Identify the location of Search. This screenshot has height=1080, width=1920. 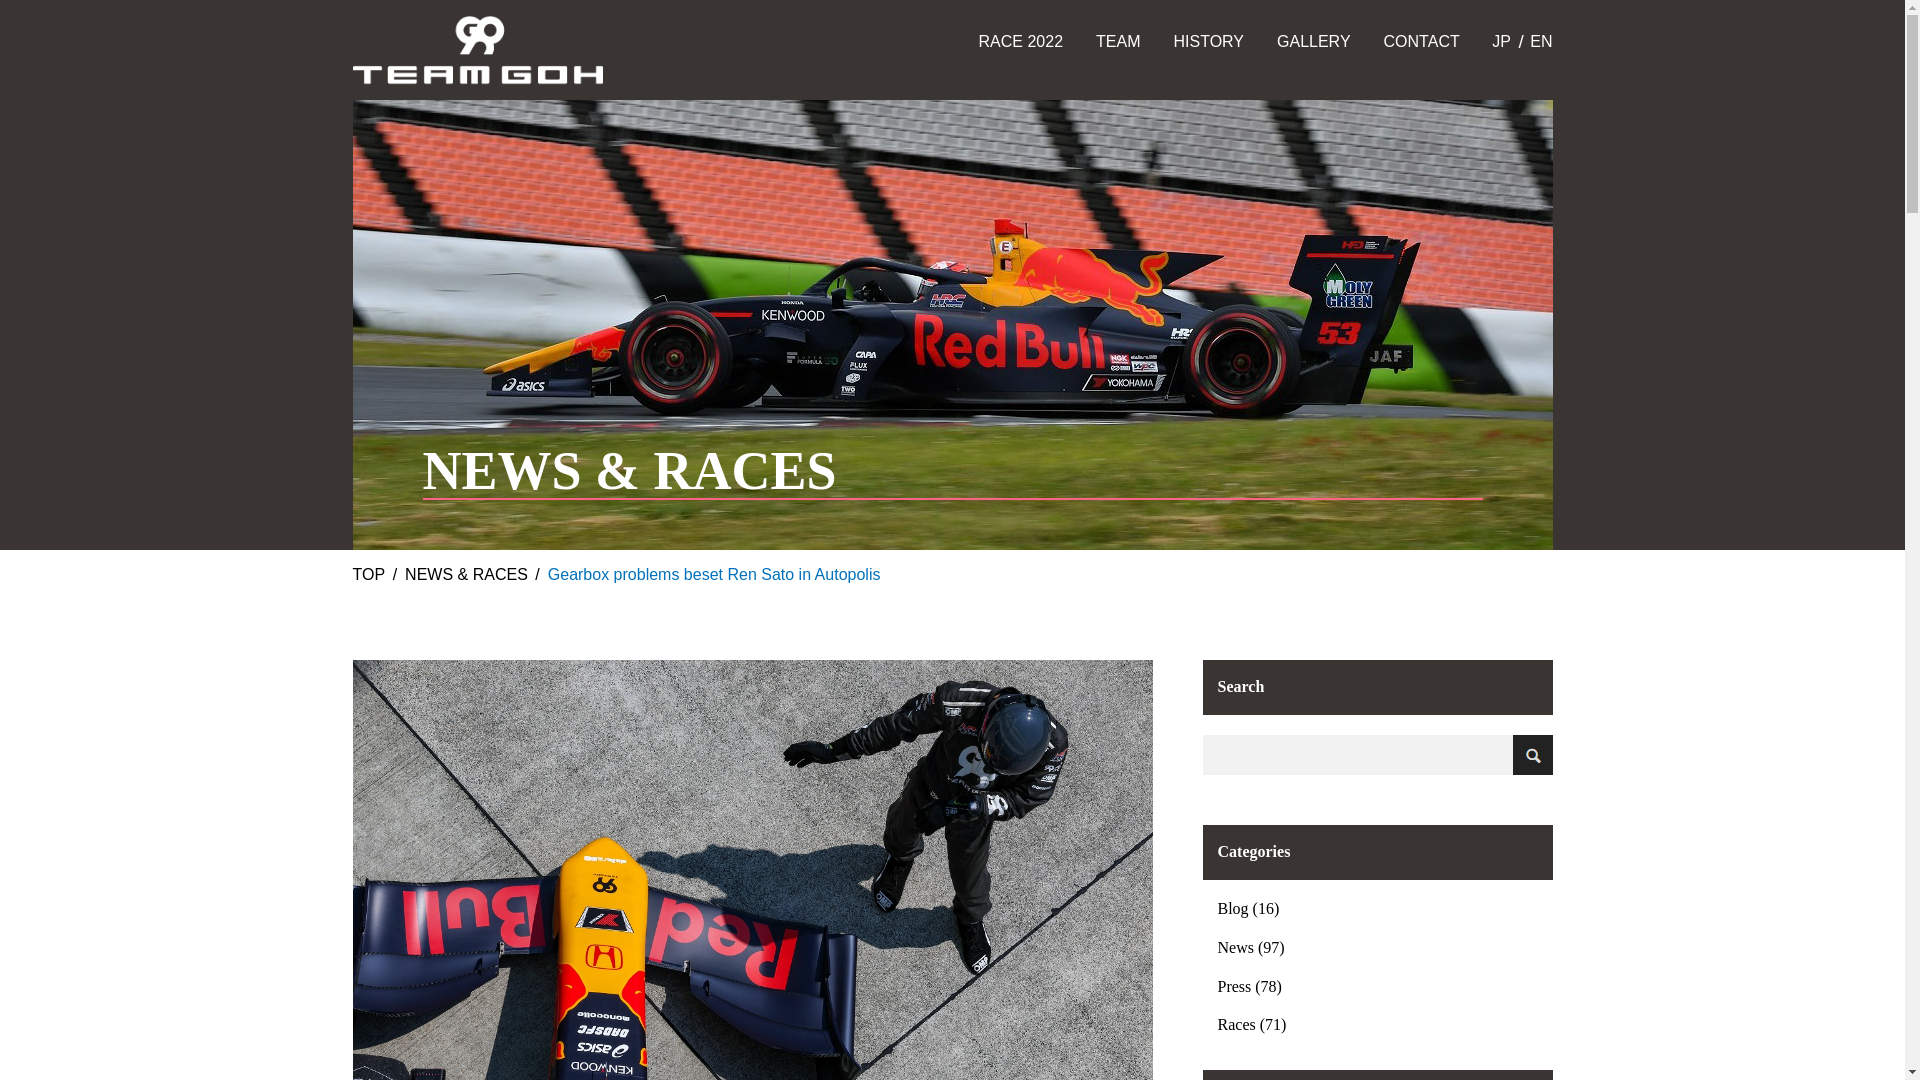
(1532, 754).